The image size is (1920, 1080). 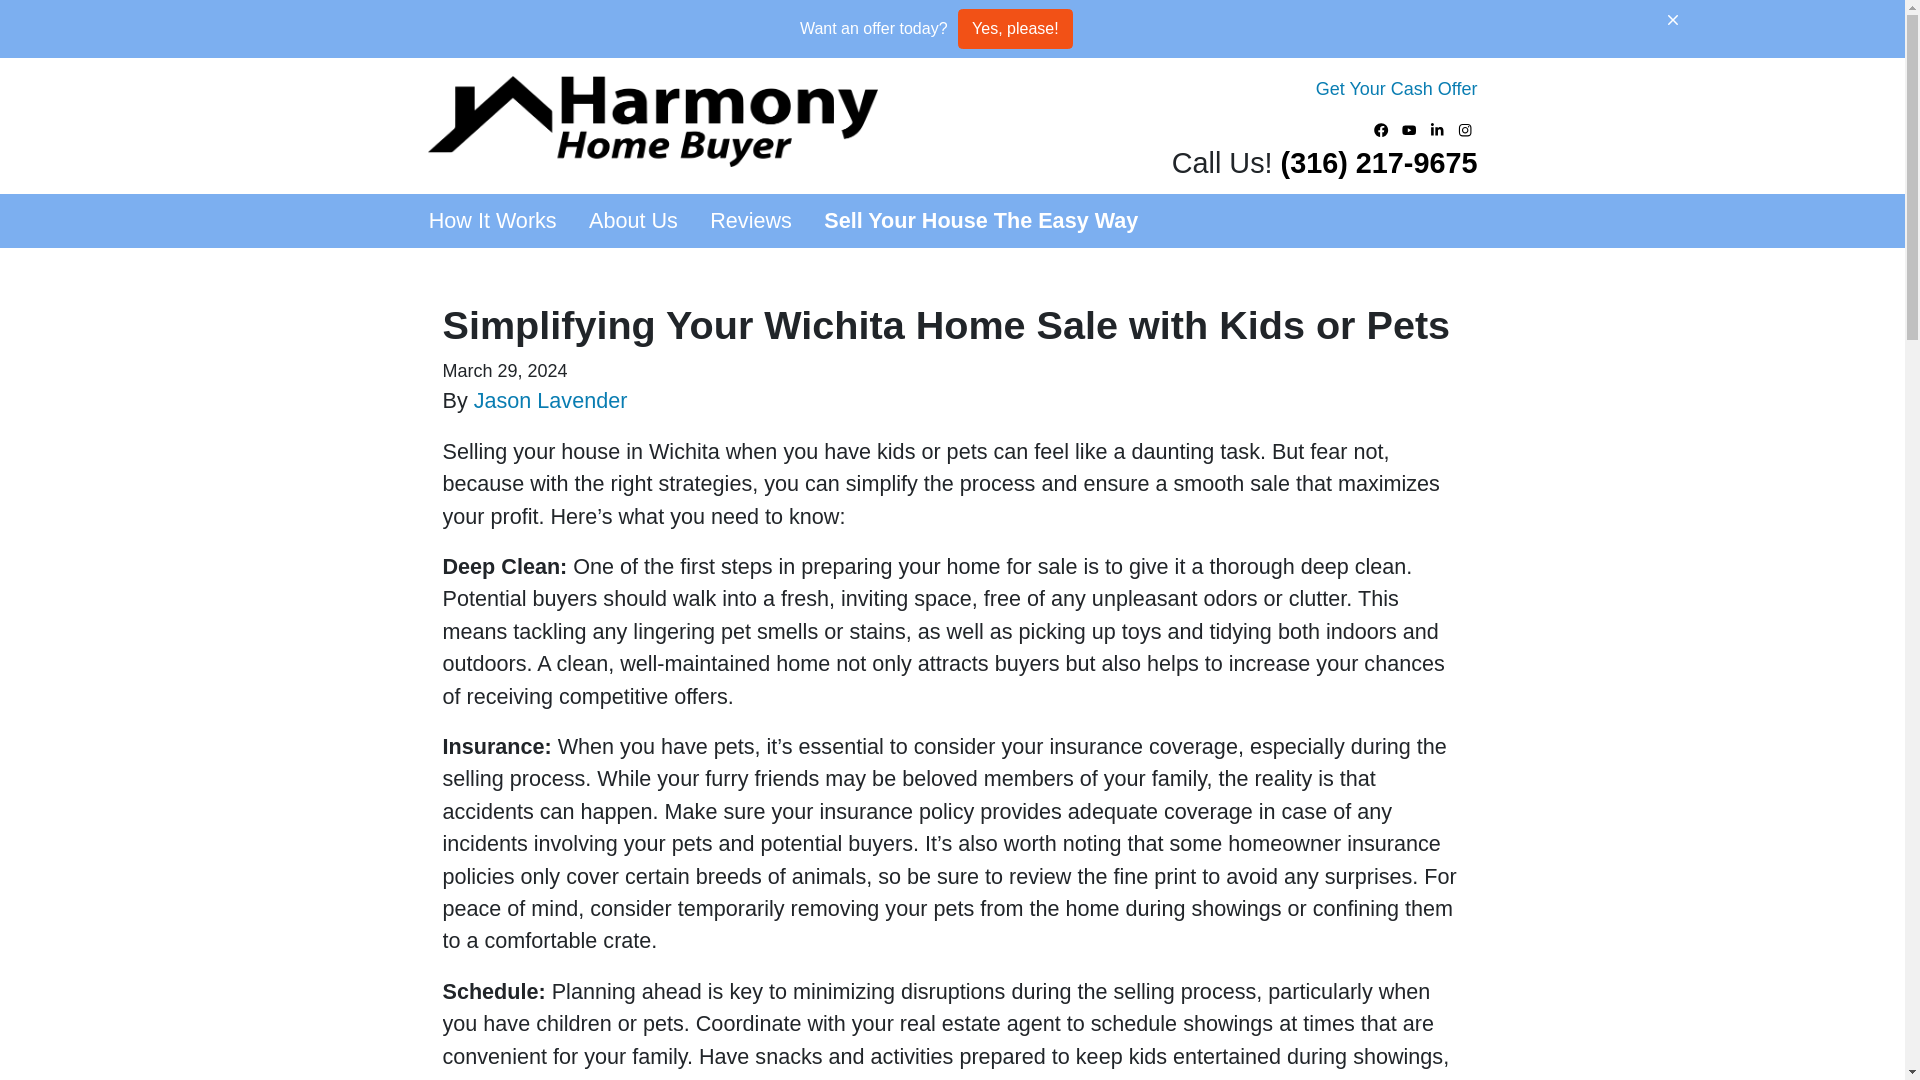 What do you see at coordinates (1410, 129) in the screenshot?
I see `YouTube` at bounding box center [1410, 129].